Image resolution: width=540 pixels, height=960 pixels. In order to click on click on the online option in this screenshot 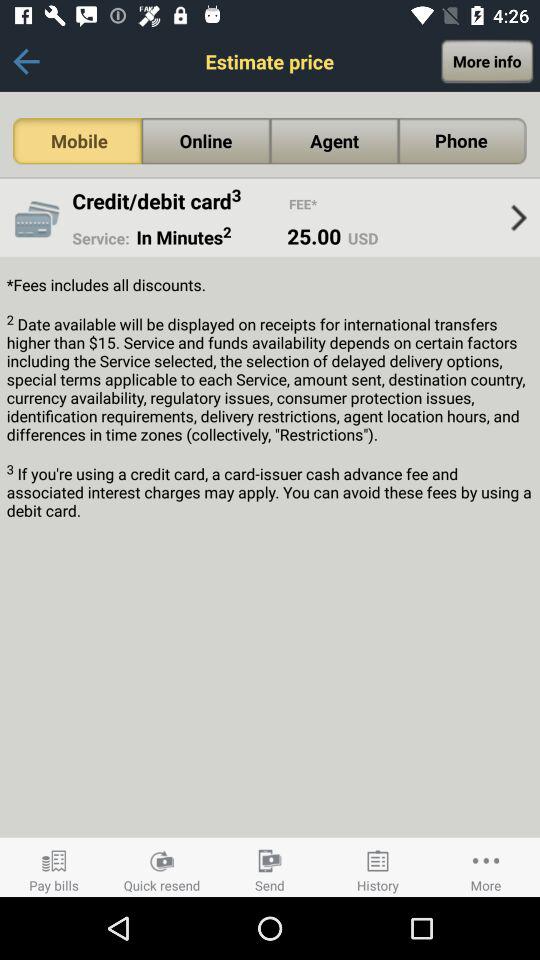, I will do `click(206, 141)`.